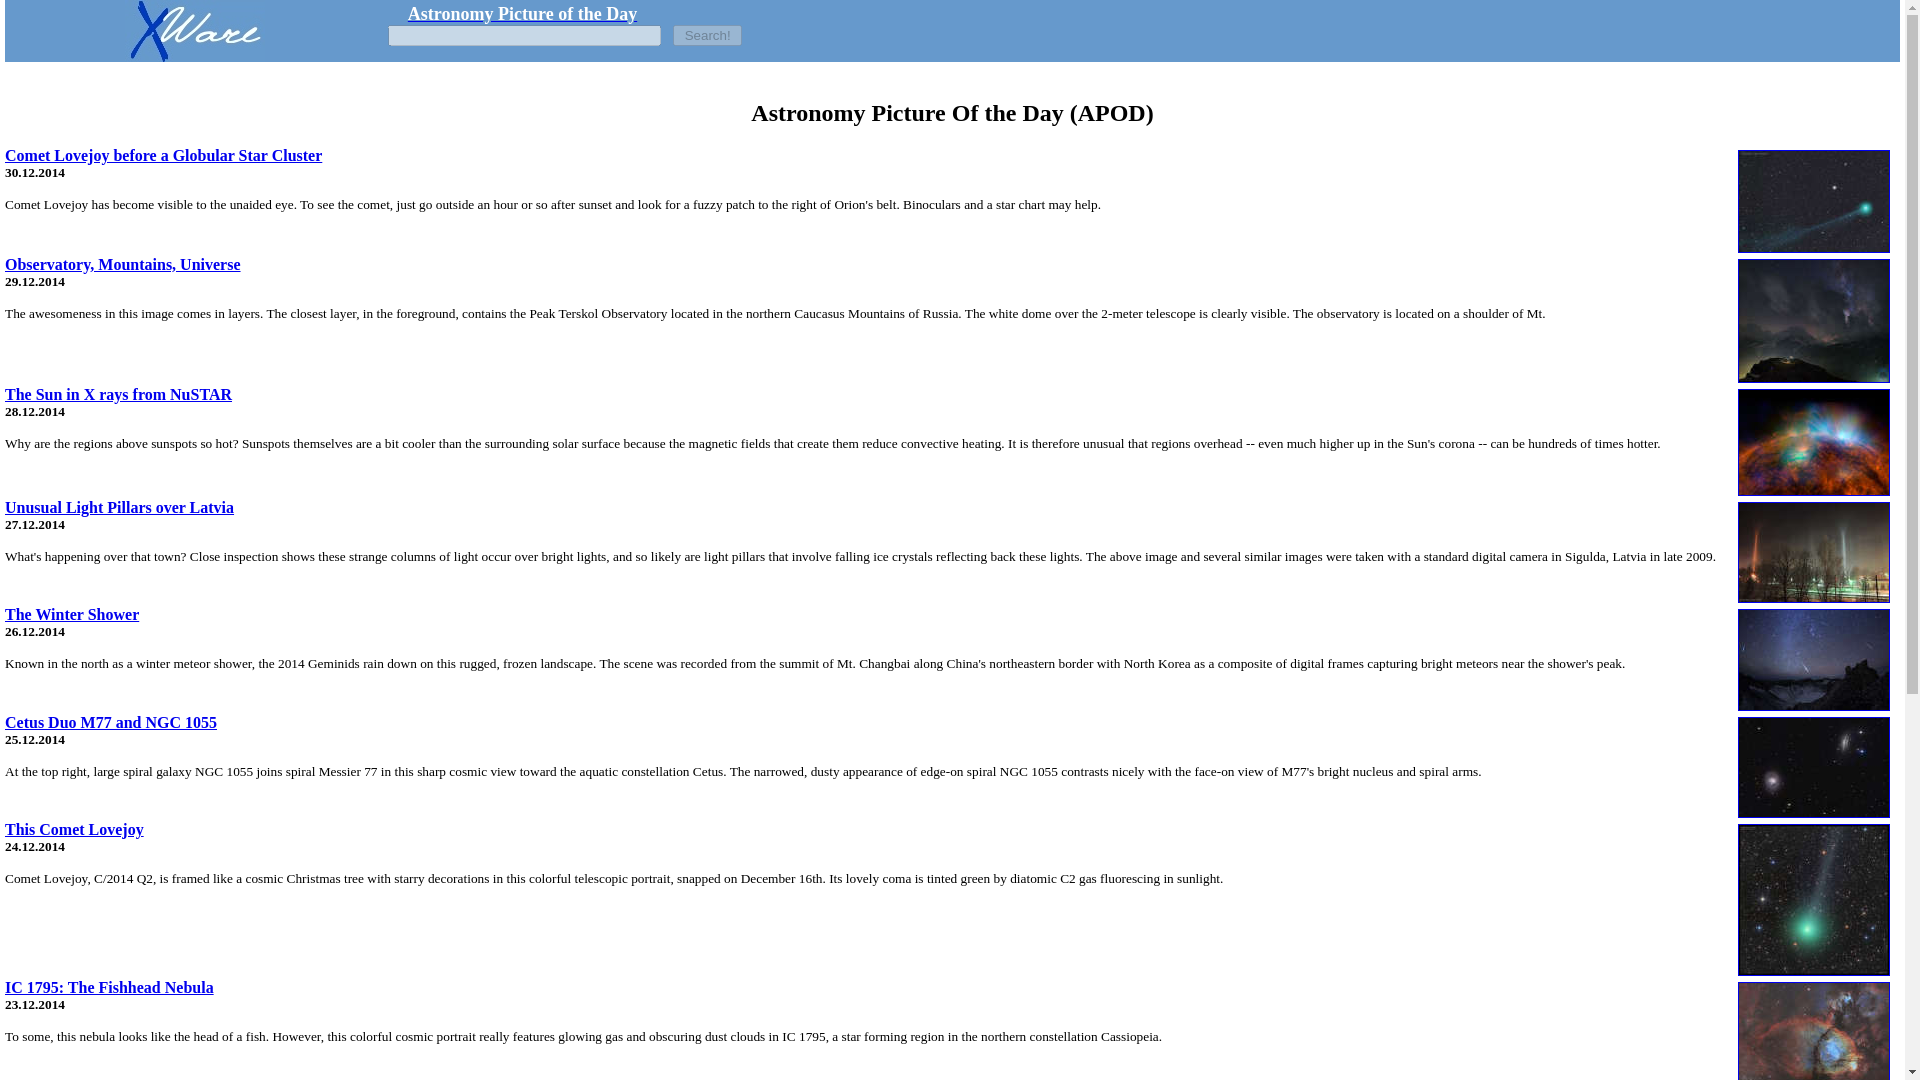 This screenshot has height=1080, width=1920. I want to click on Observatory, Mountains, Universe, so click(123, 264).